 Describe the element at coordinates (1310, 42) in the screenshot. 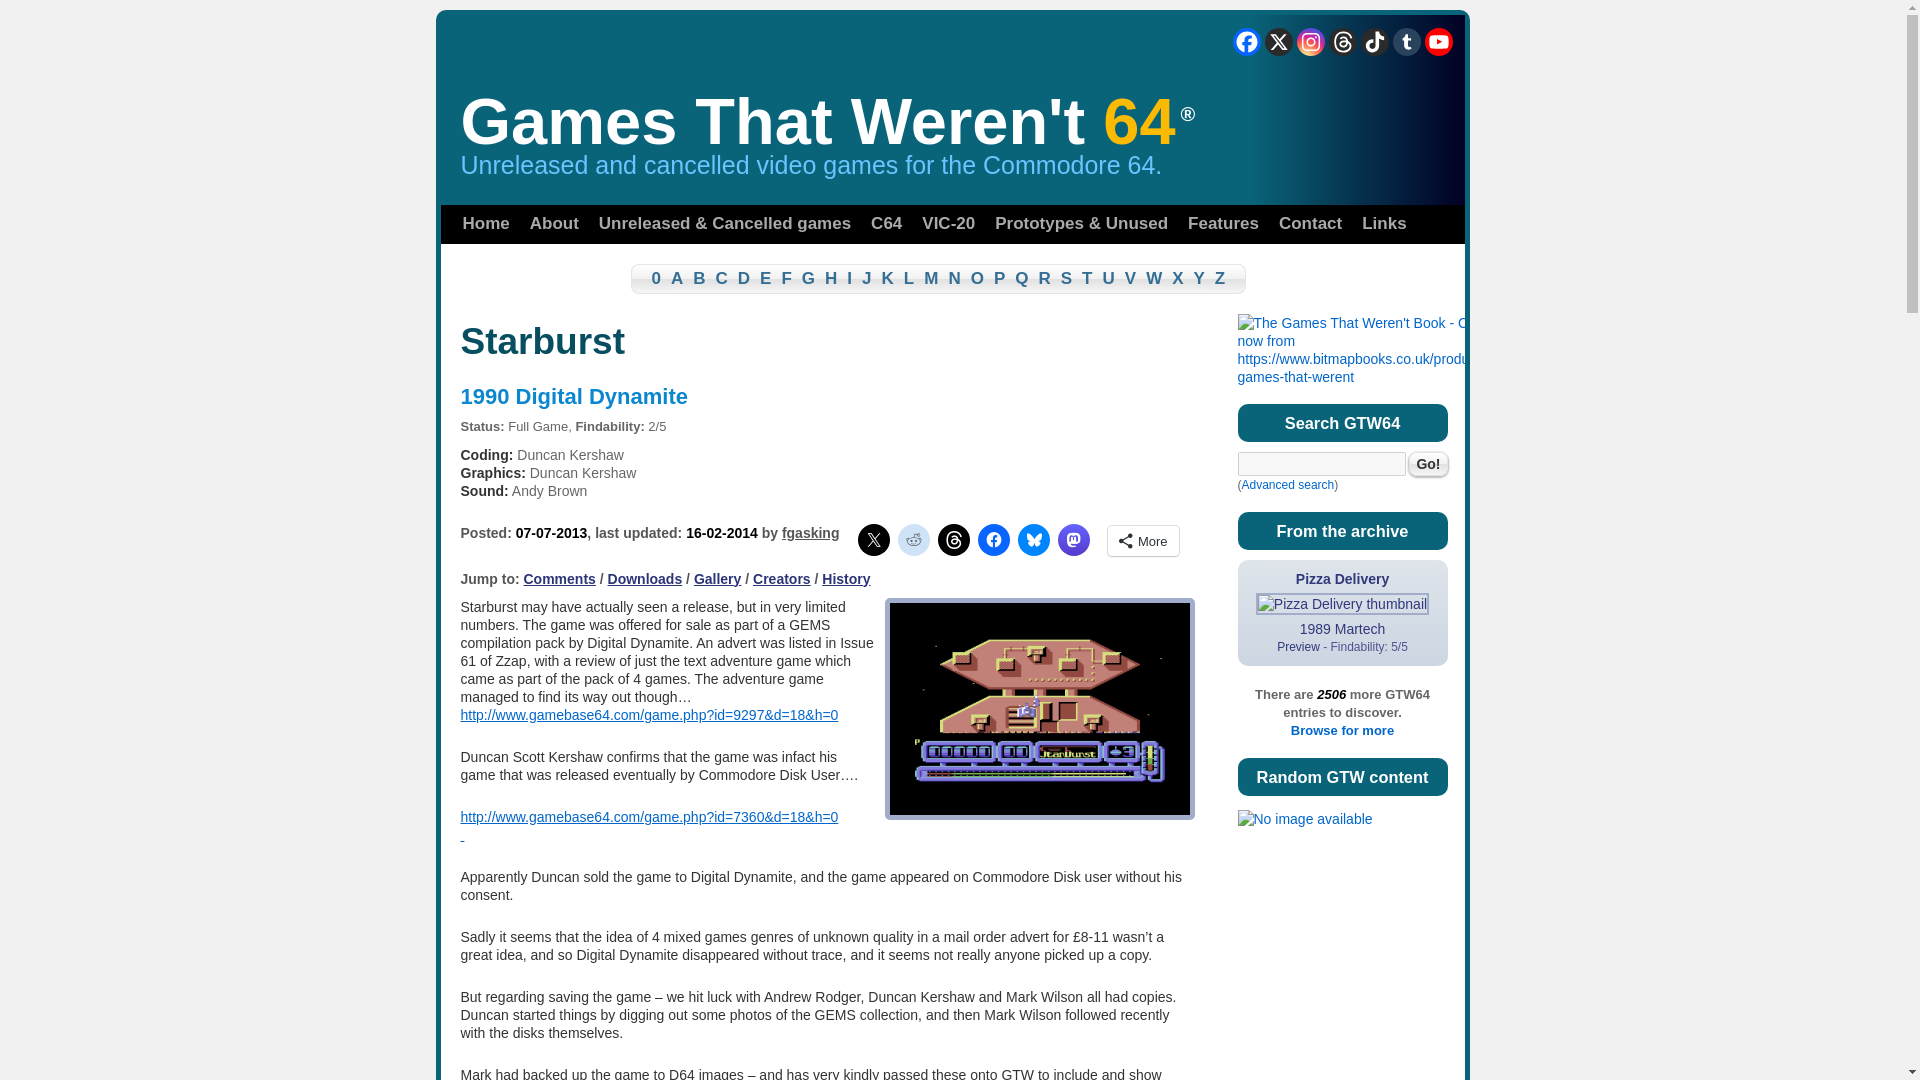

I see `Instagram` at that location.